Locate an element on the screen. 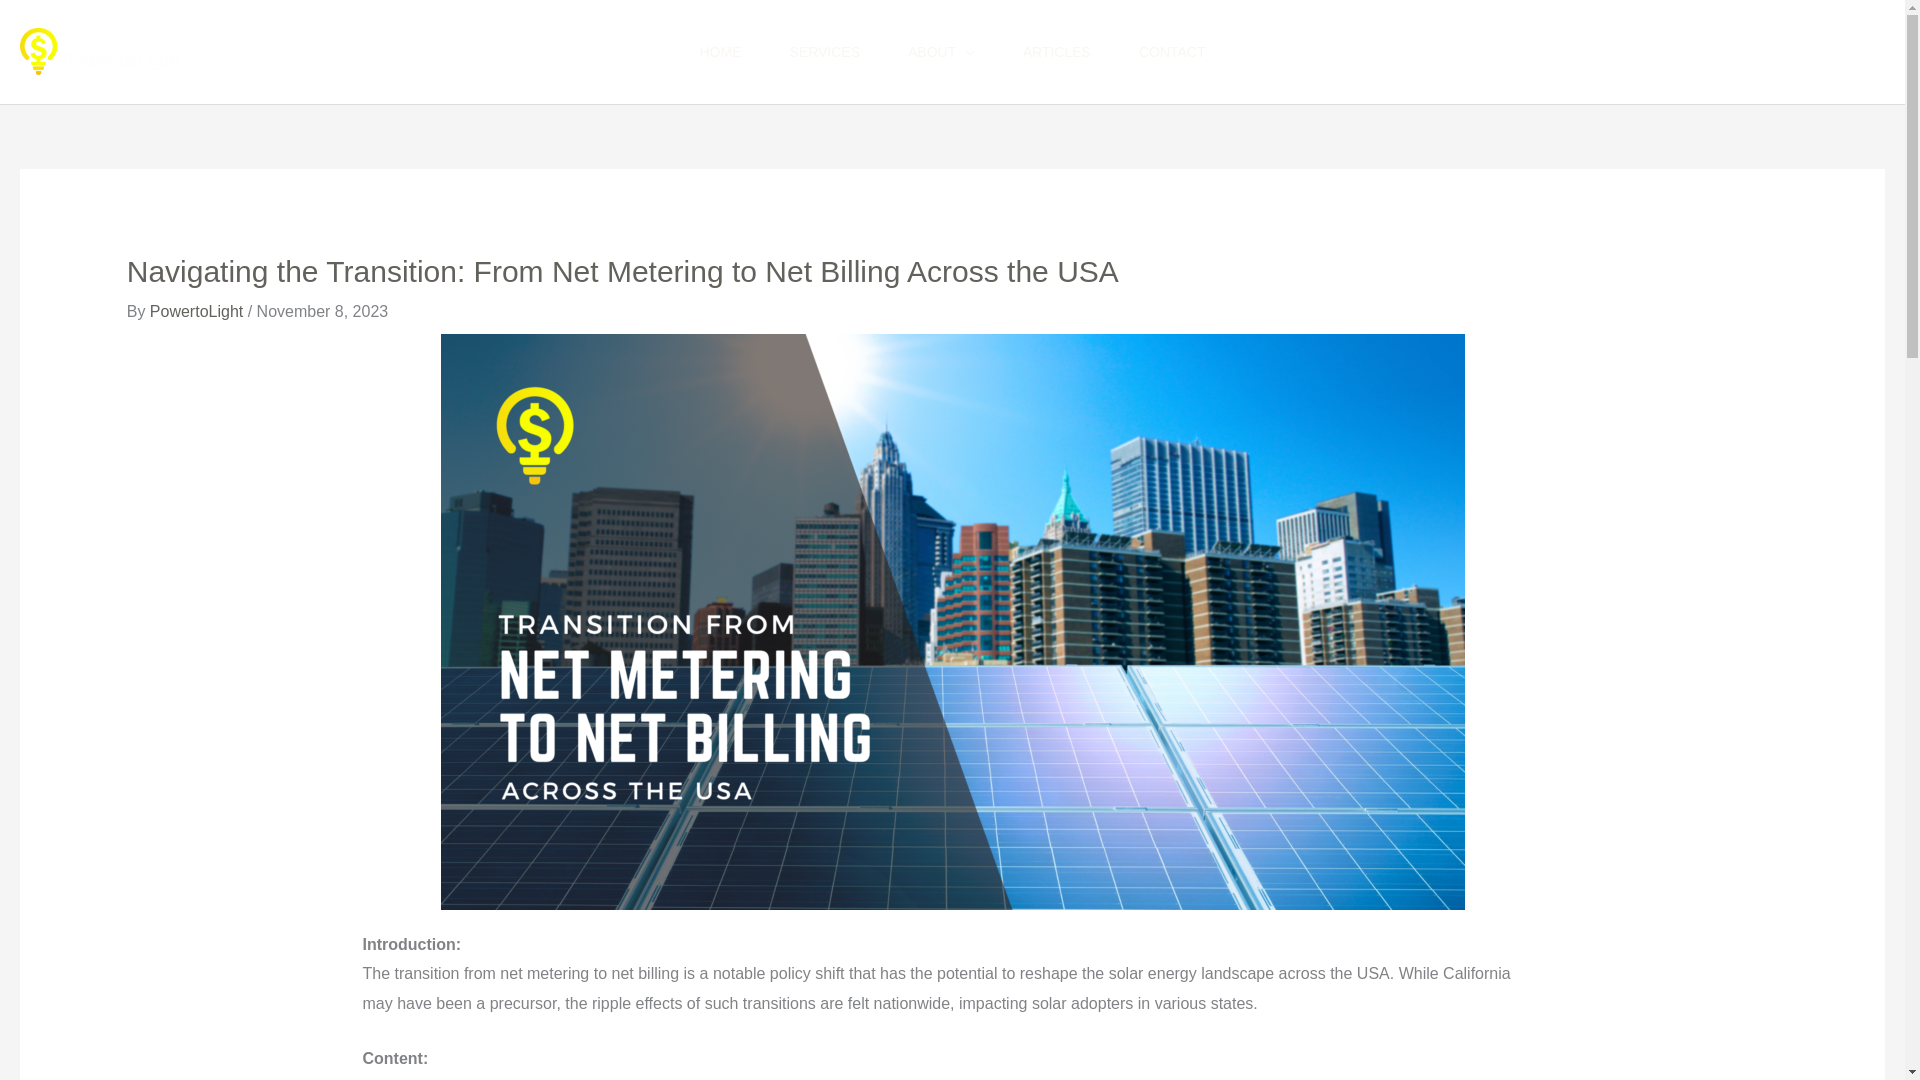  SERVICES is located at coordinates (824, 52).